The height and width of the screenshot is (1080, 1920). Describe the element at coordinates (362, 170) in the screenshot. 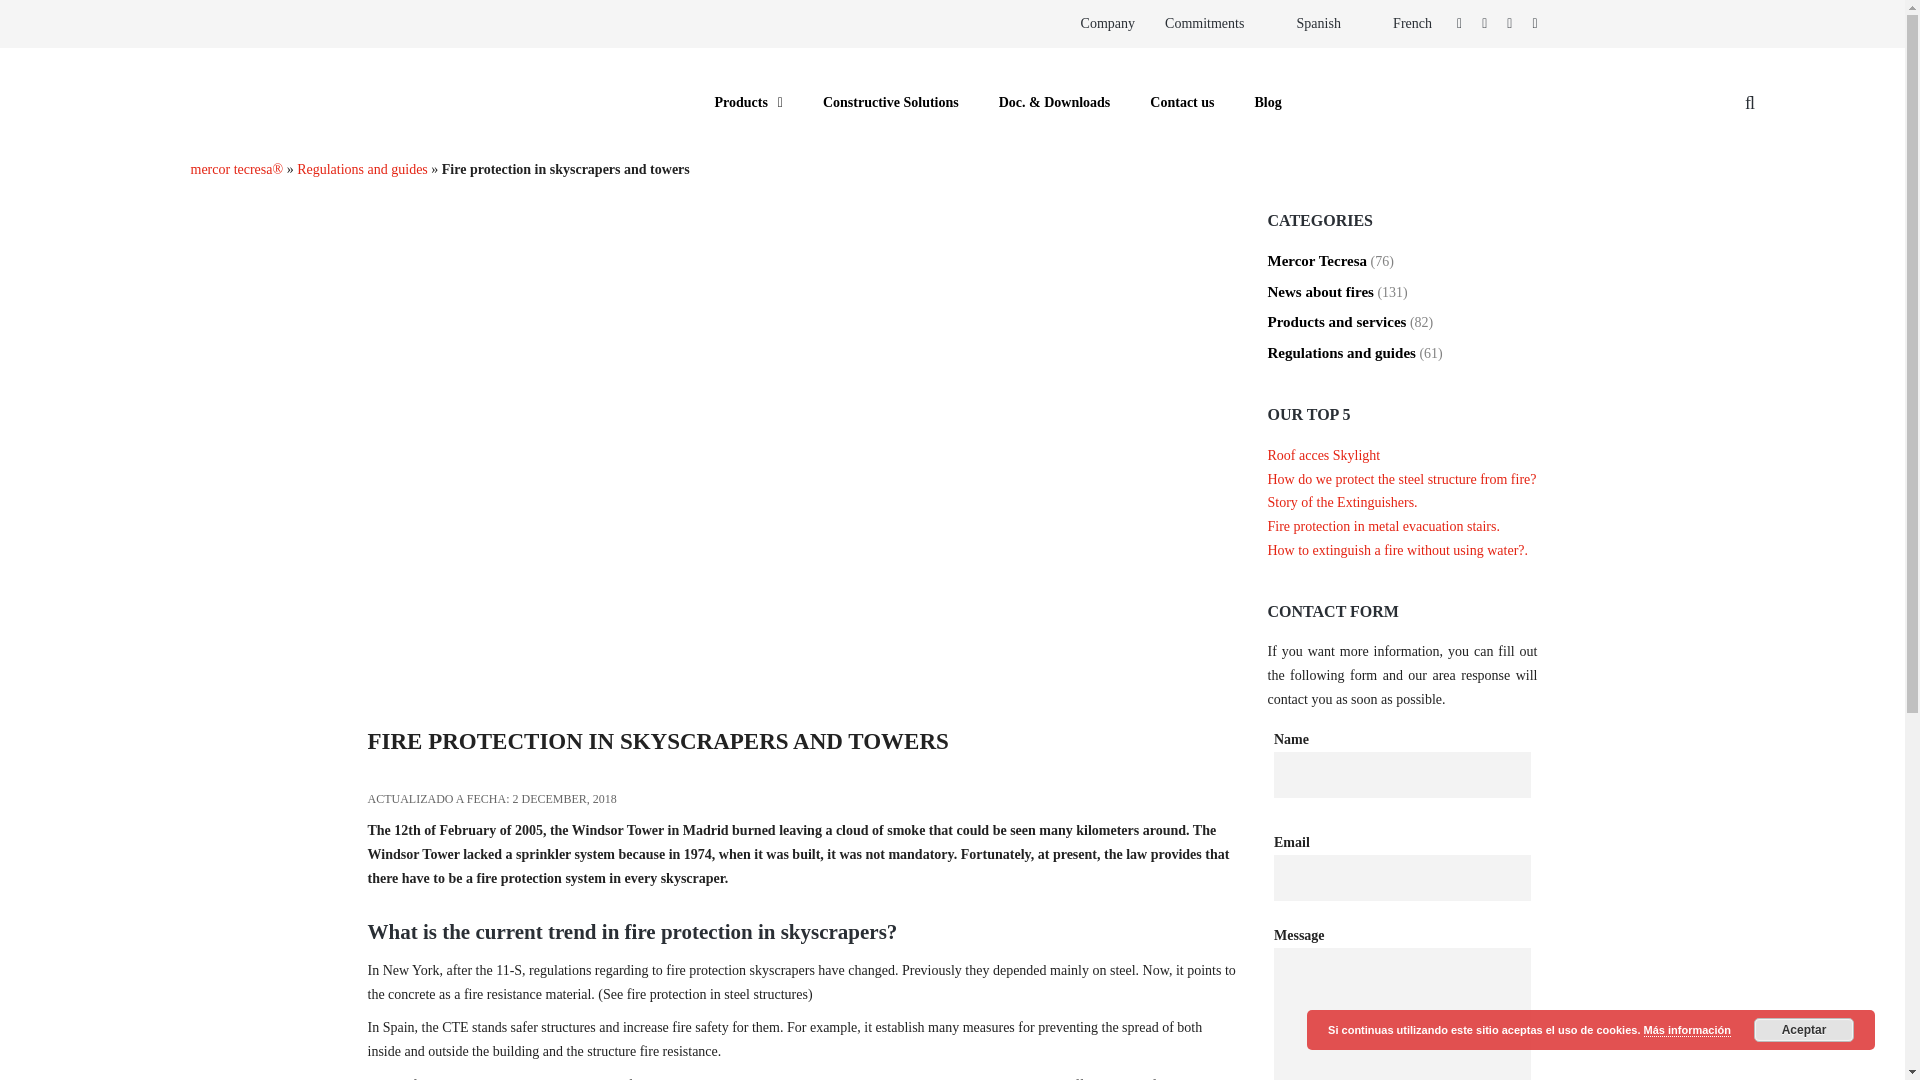

I see `Regulations and guides` at that location.